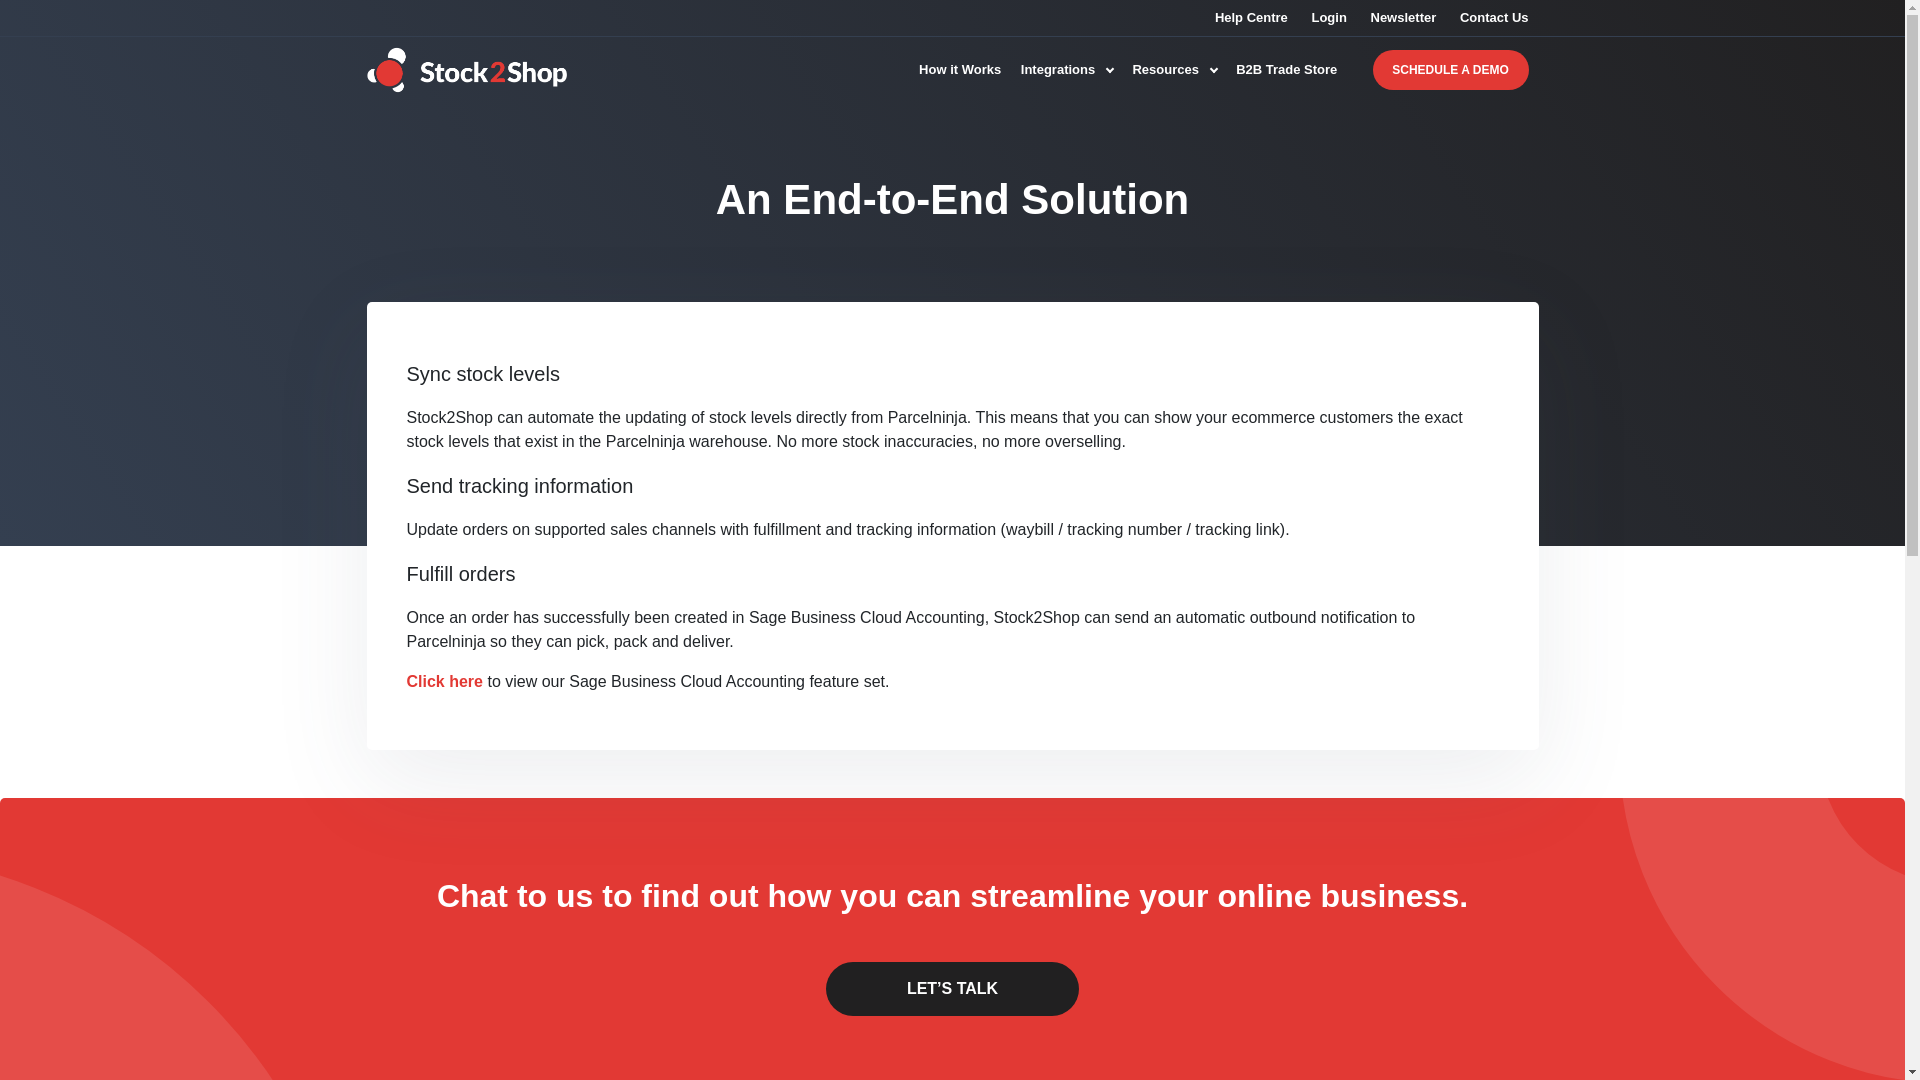 The height and width of the screenshot is (1080, 1920). What do you see at coordinates (466, 70) in the screenshot?
I see `Stock2Shop Home` at bounding box center [466, 70].